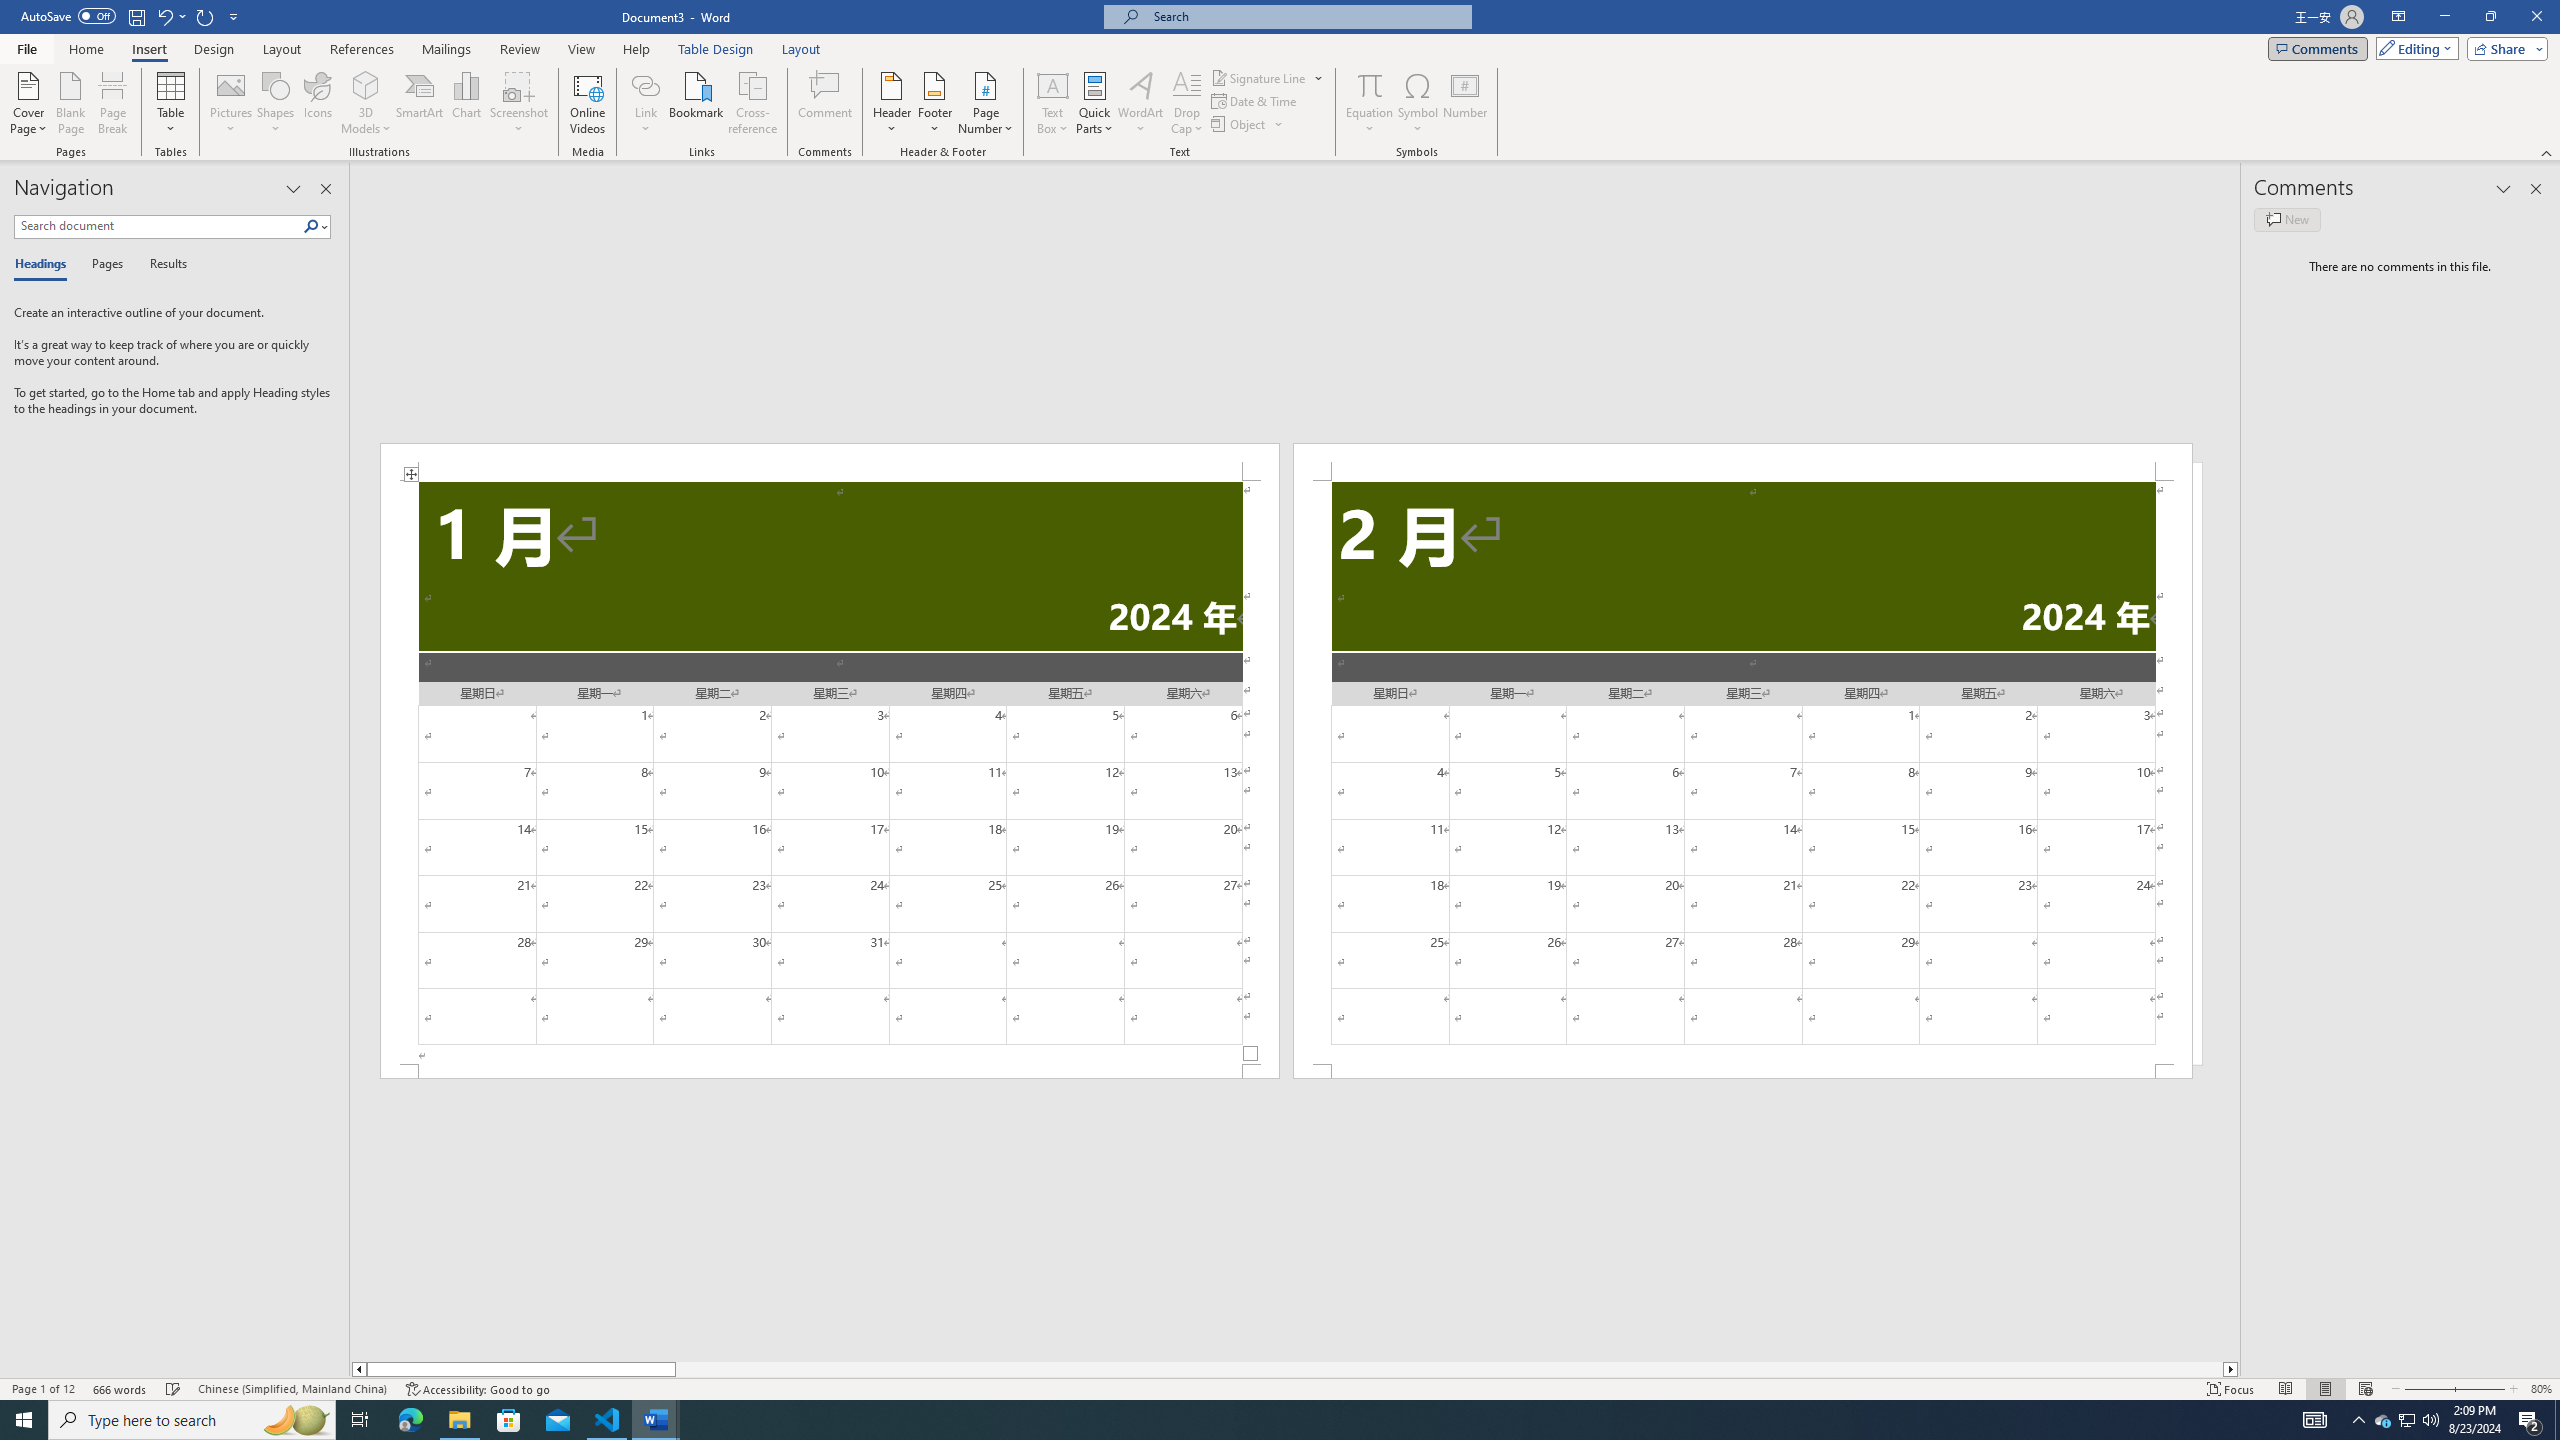  Describe the element at coordinates (122, 1389) in the screenshot. I see `Word Count 666 words` at that location.